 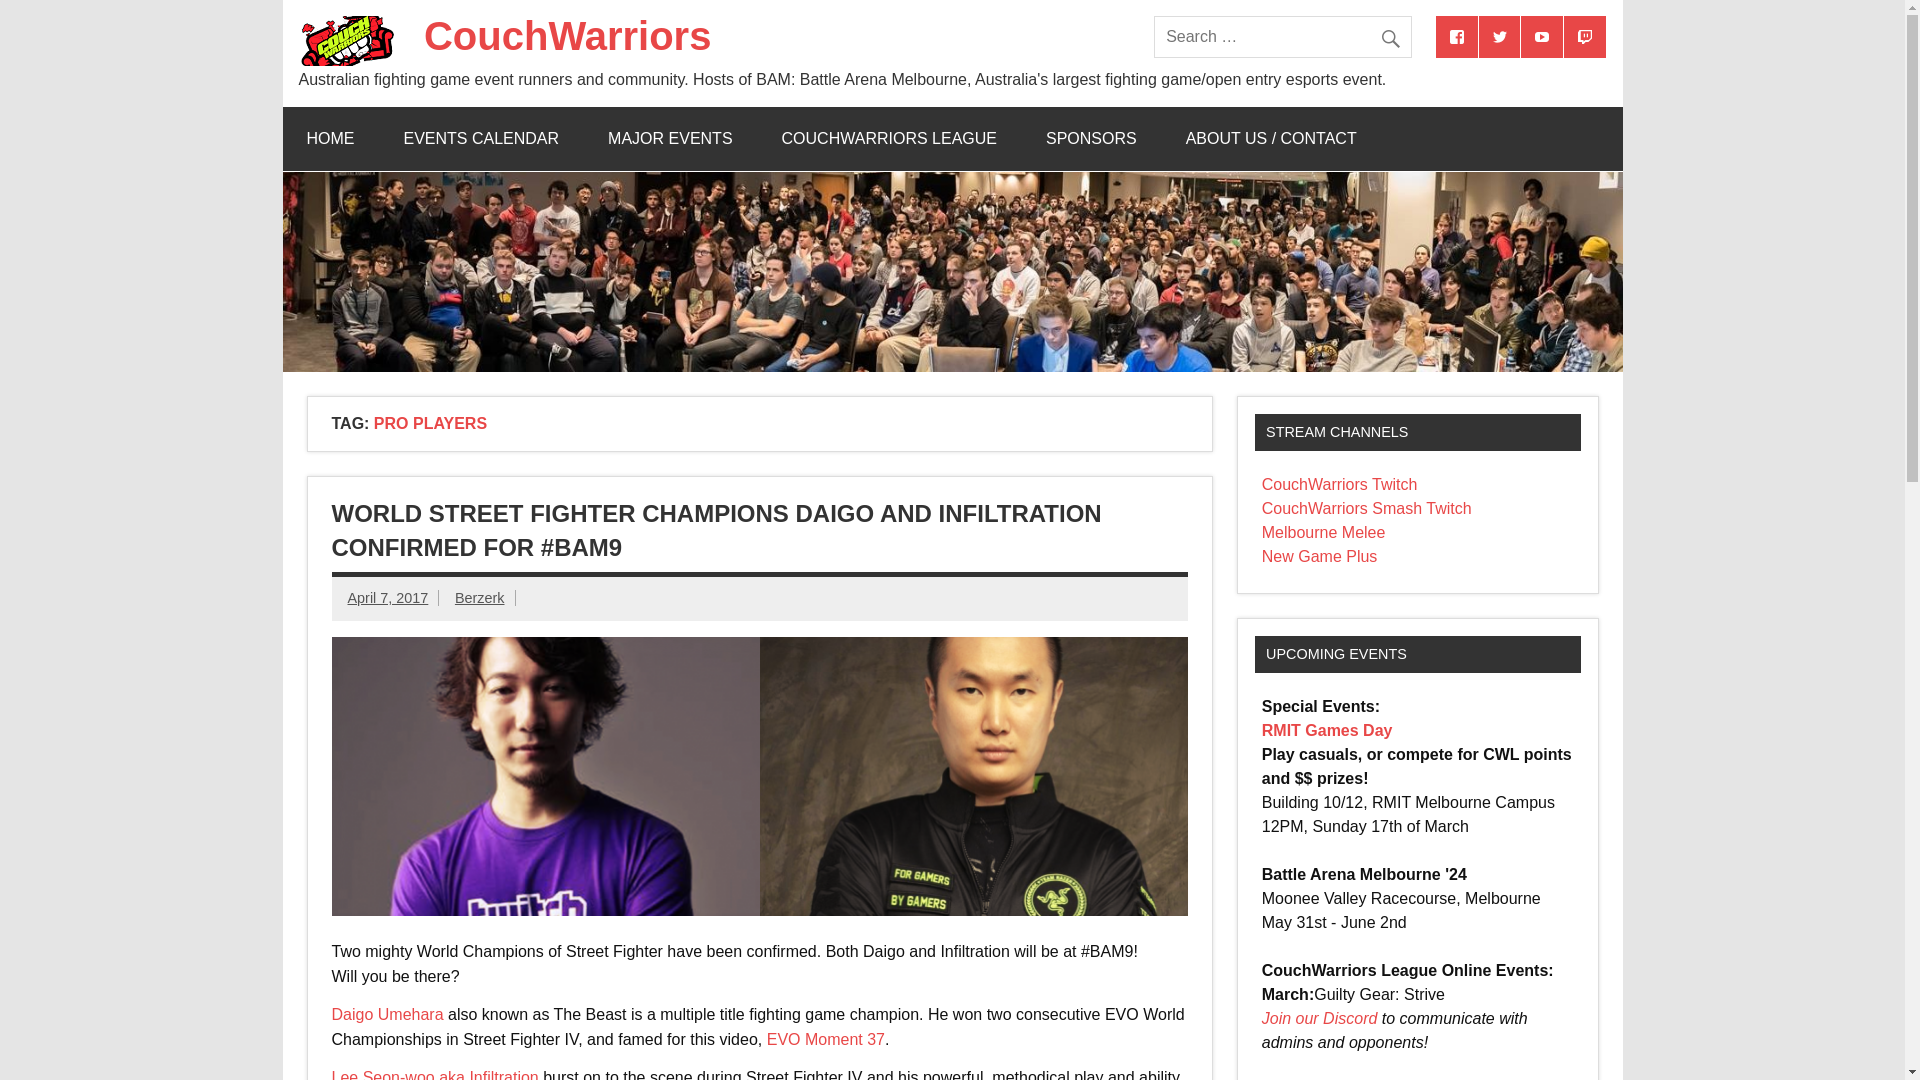 I want to click on COUCHWARRIORS LEAGUE, so click(x=890, y=138).